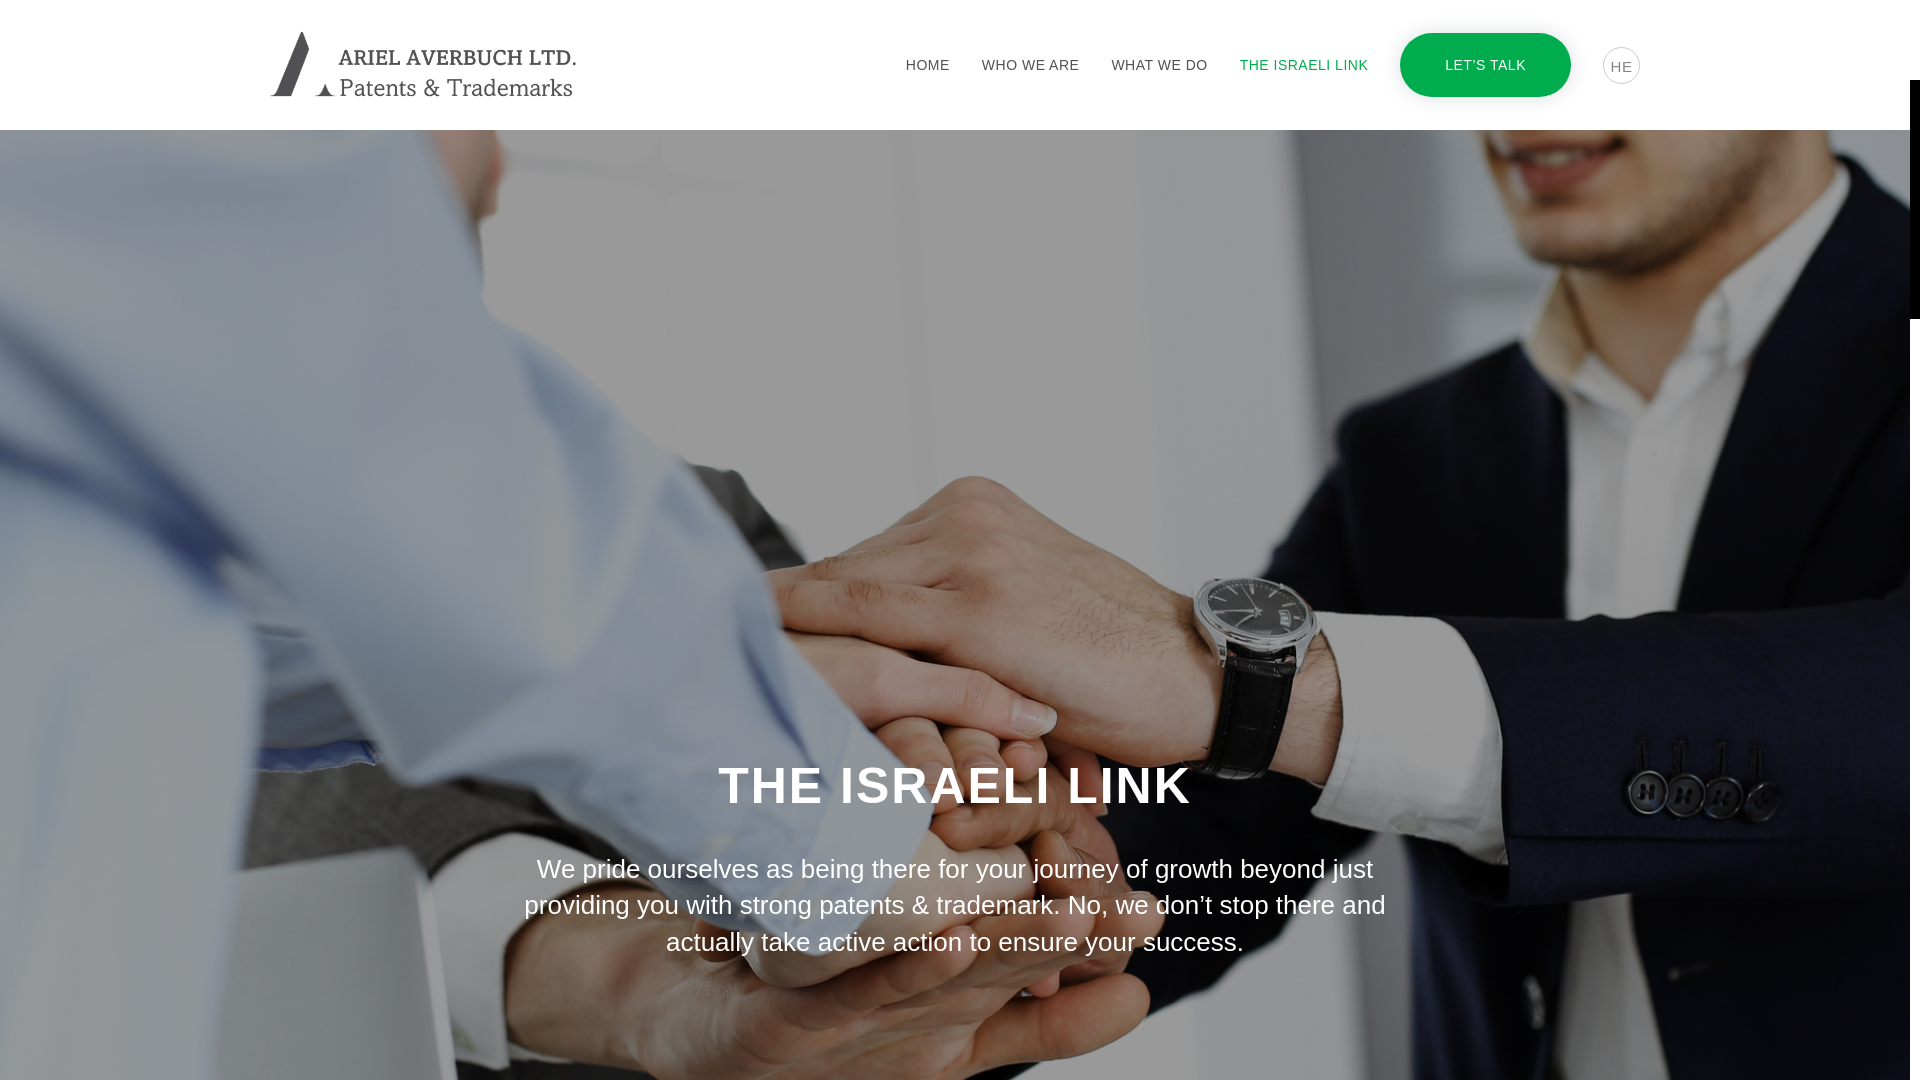 The width and height of the screenshot is (1920, 1080). Describe the element at coordinates (1304, 65) in the screenshot. I see `THE ISRAELI LINK` at that location.